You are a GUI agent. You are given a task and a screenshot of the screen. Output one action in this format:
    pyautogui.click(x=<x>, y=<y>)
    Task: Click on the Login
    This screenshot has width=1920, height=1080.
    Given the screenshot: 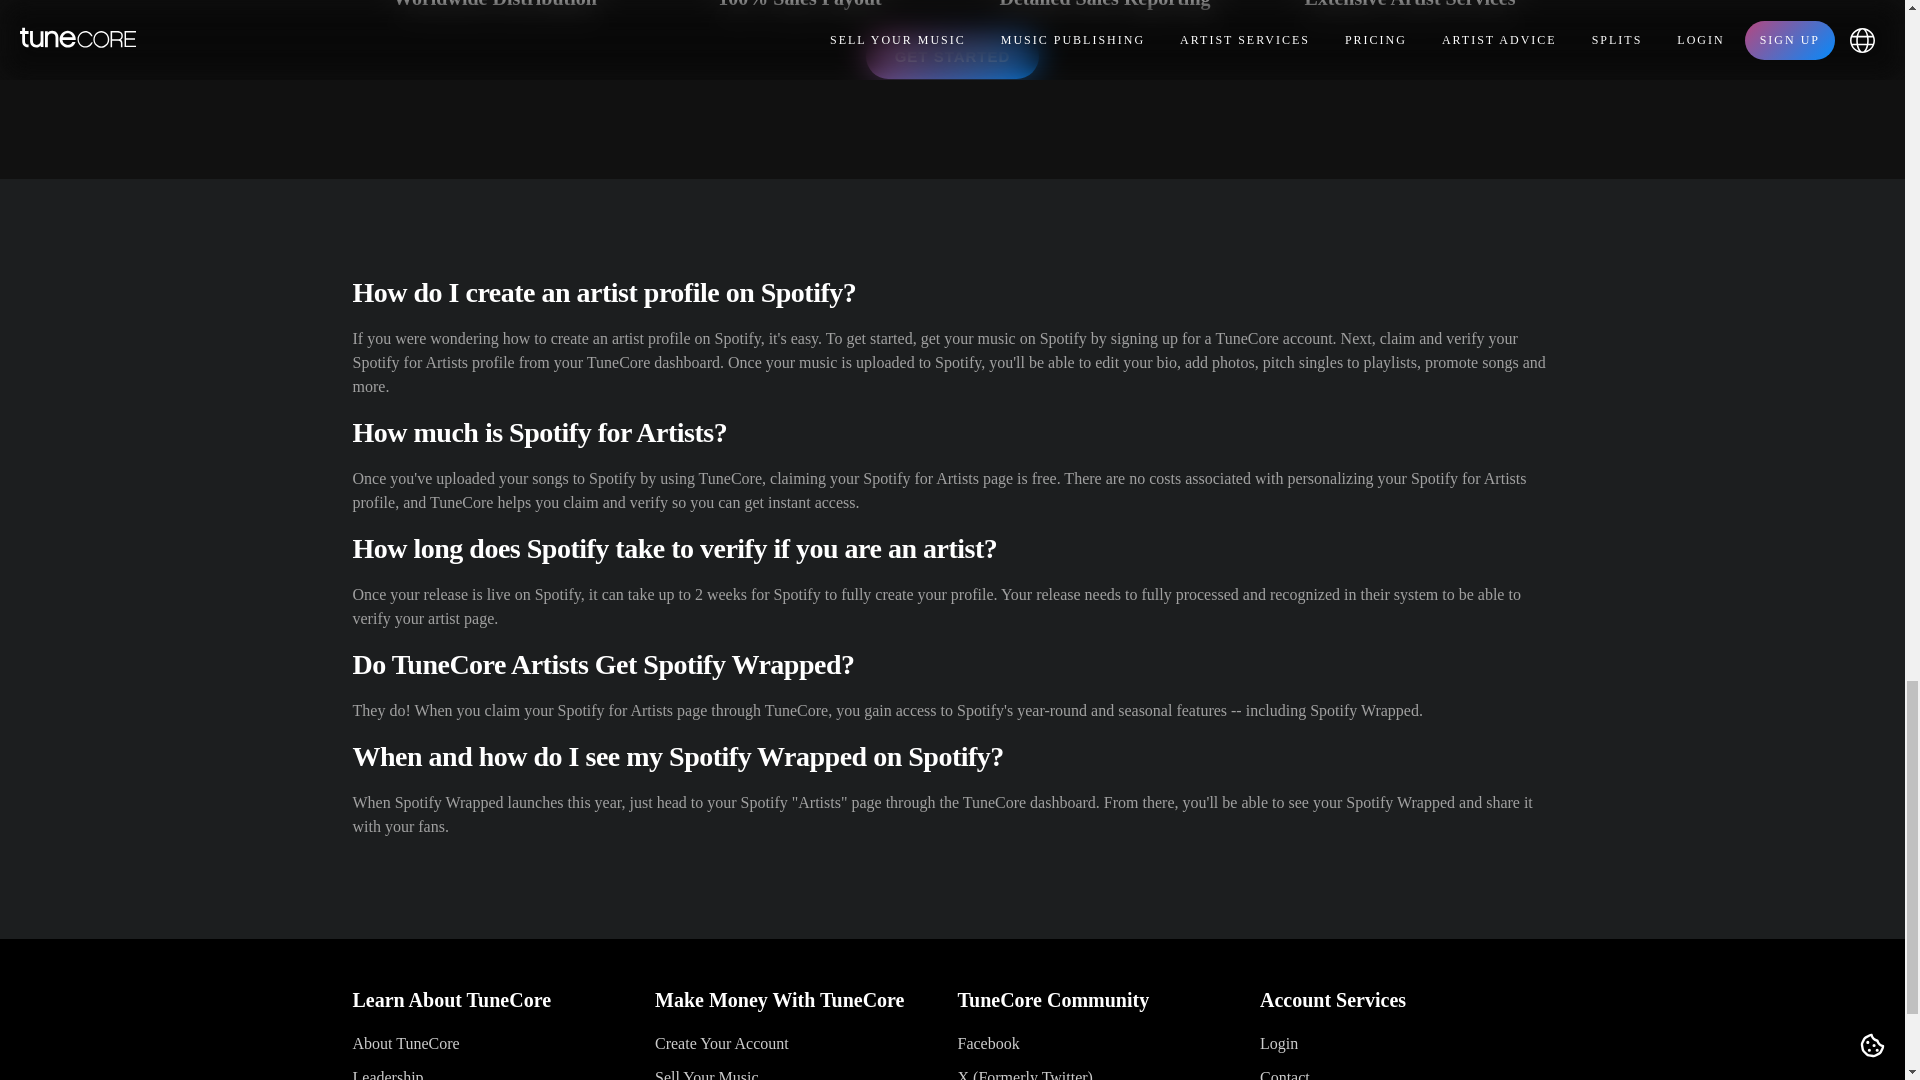 What is the action you would take?
    pyautogui.click(x=1278, y=1042)
    